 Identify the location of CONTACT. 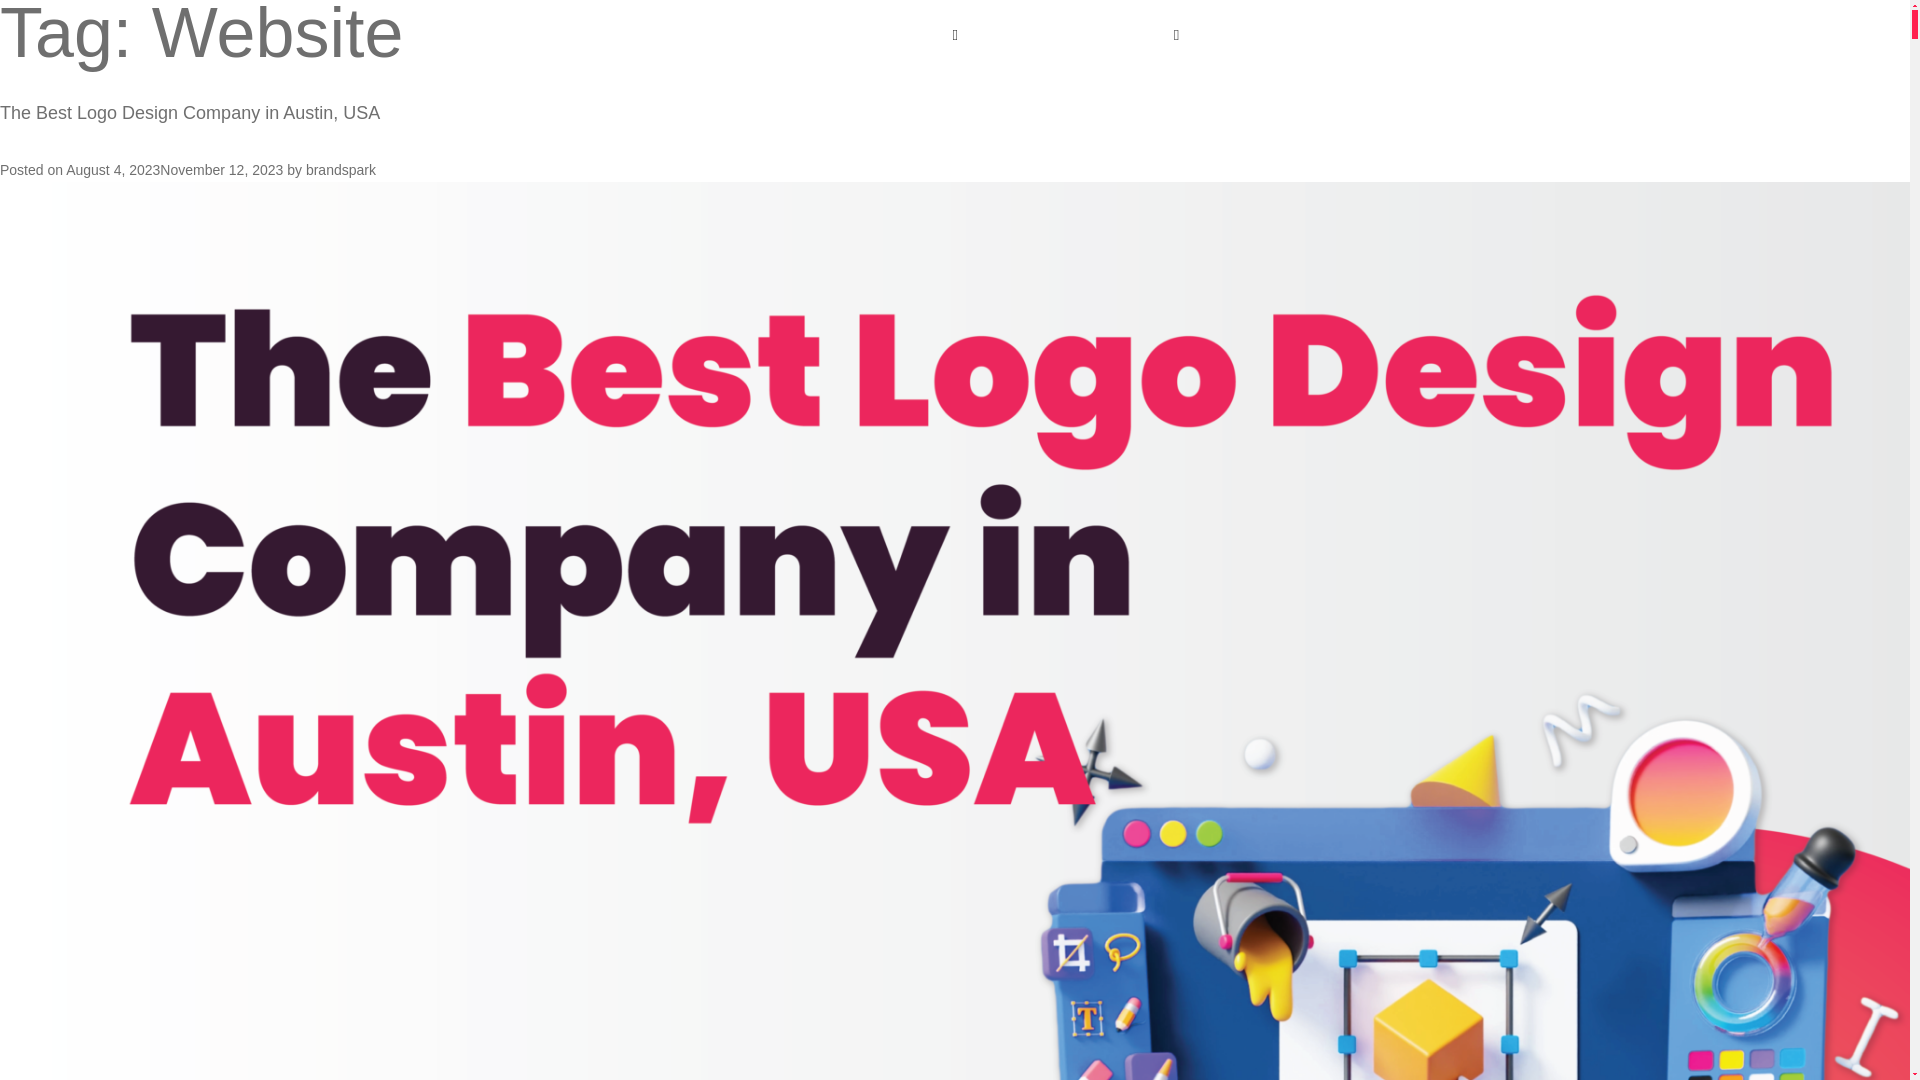
(1480, 36).